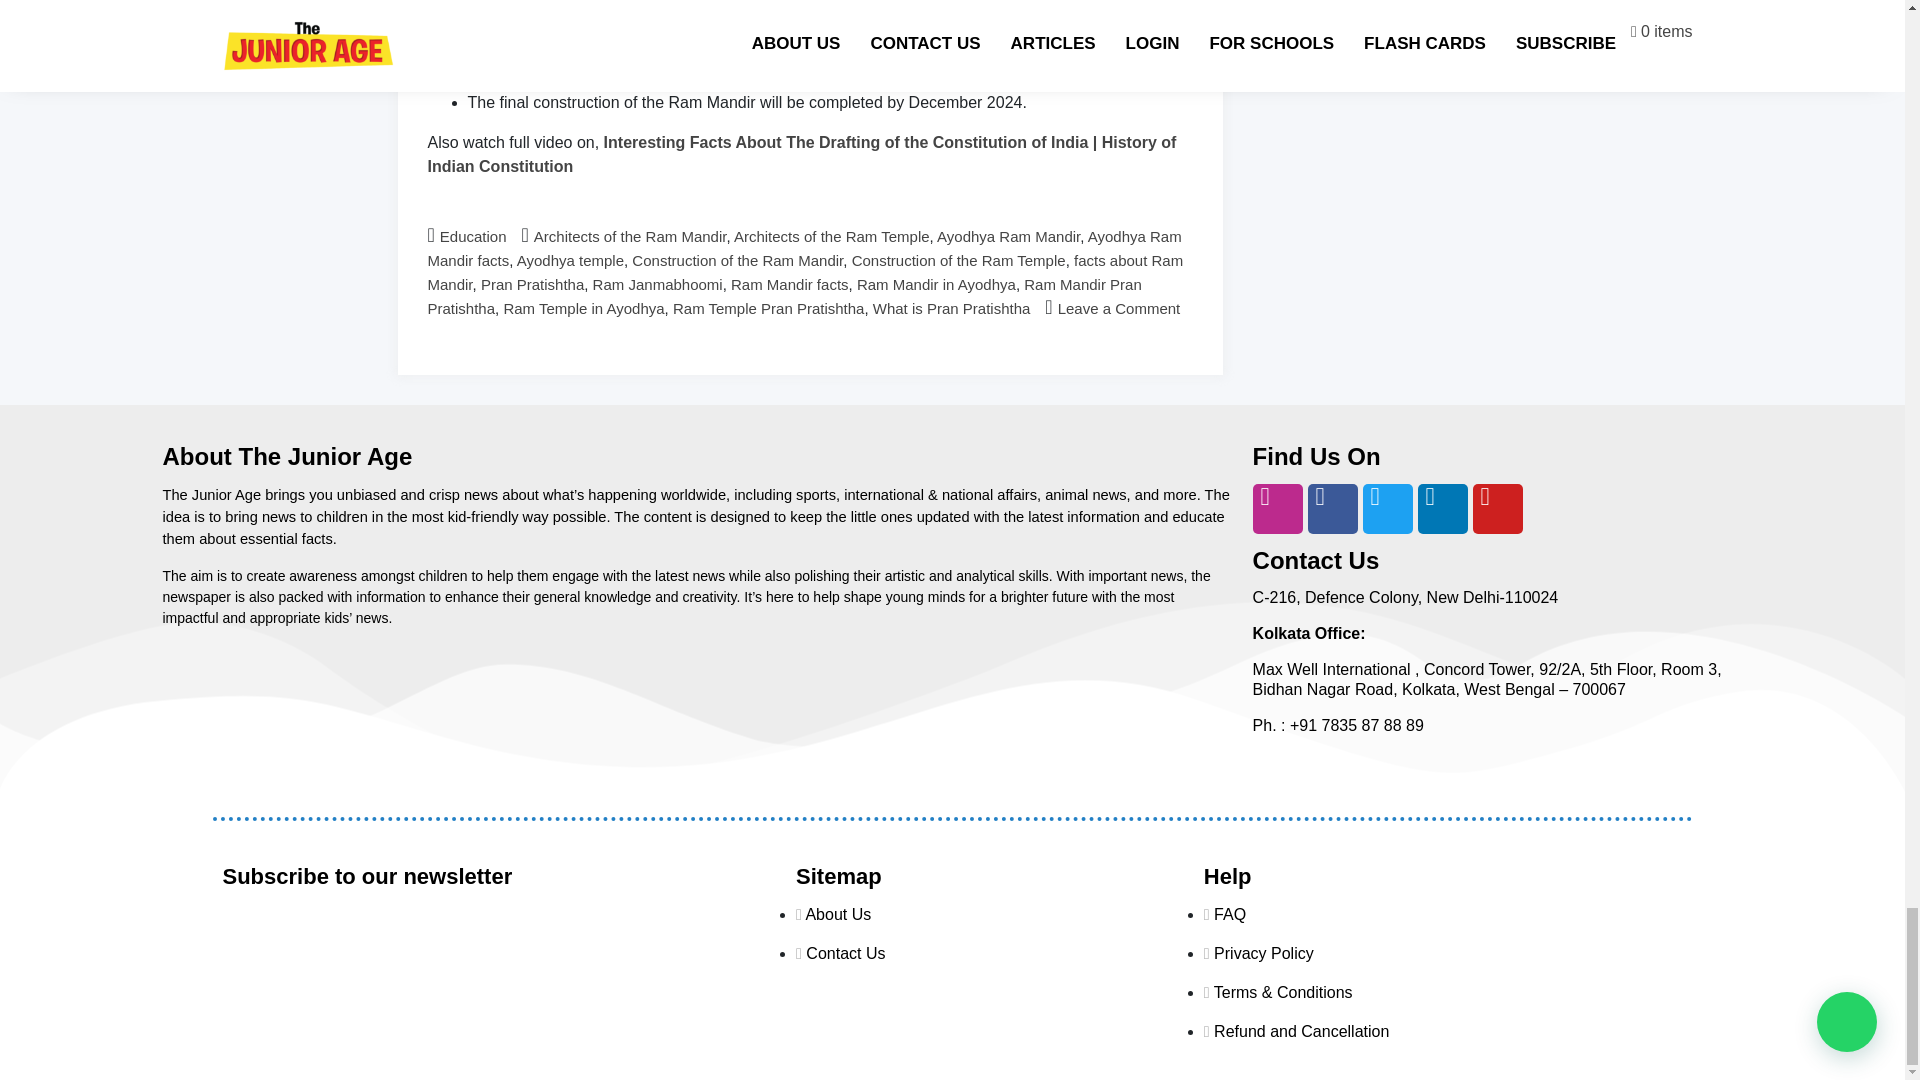  Describe the element at coordinates (630, 236) in the screenshot. I see `Architects of the Ram Mandir` at that location.